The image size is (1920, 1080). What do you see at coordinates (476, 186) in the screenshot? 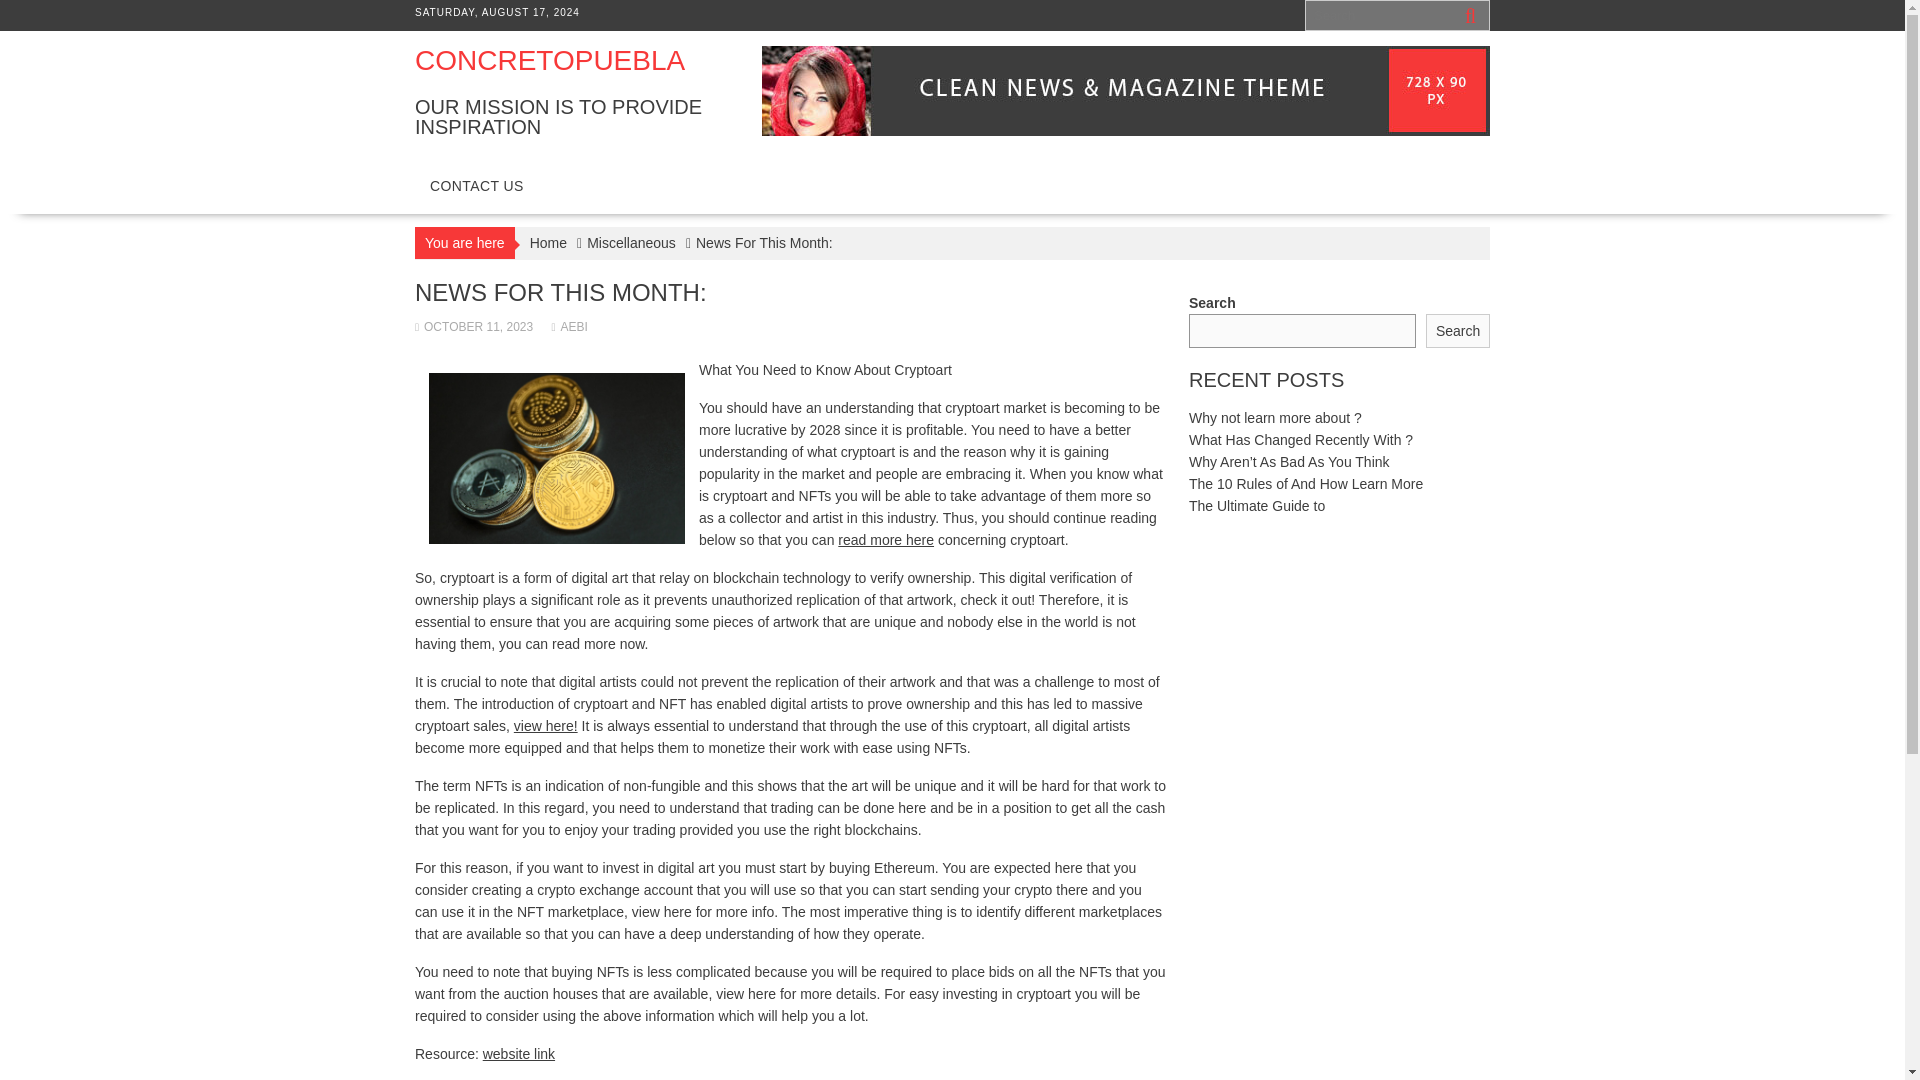
I see `CONTACT US` at bounding box center [476, 186].